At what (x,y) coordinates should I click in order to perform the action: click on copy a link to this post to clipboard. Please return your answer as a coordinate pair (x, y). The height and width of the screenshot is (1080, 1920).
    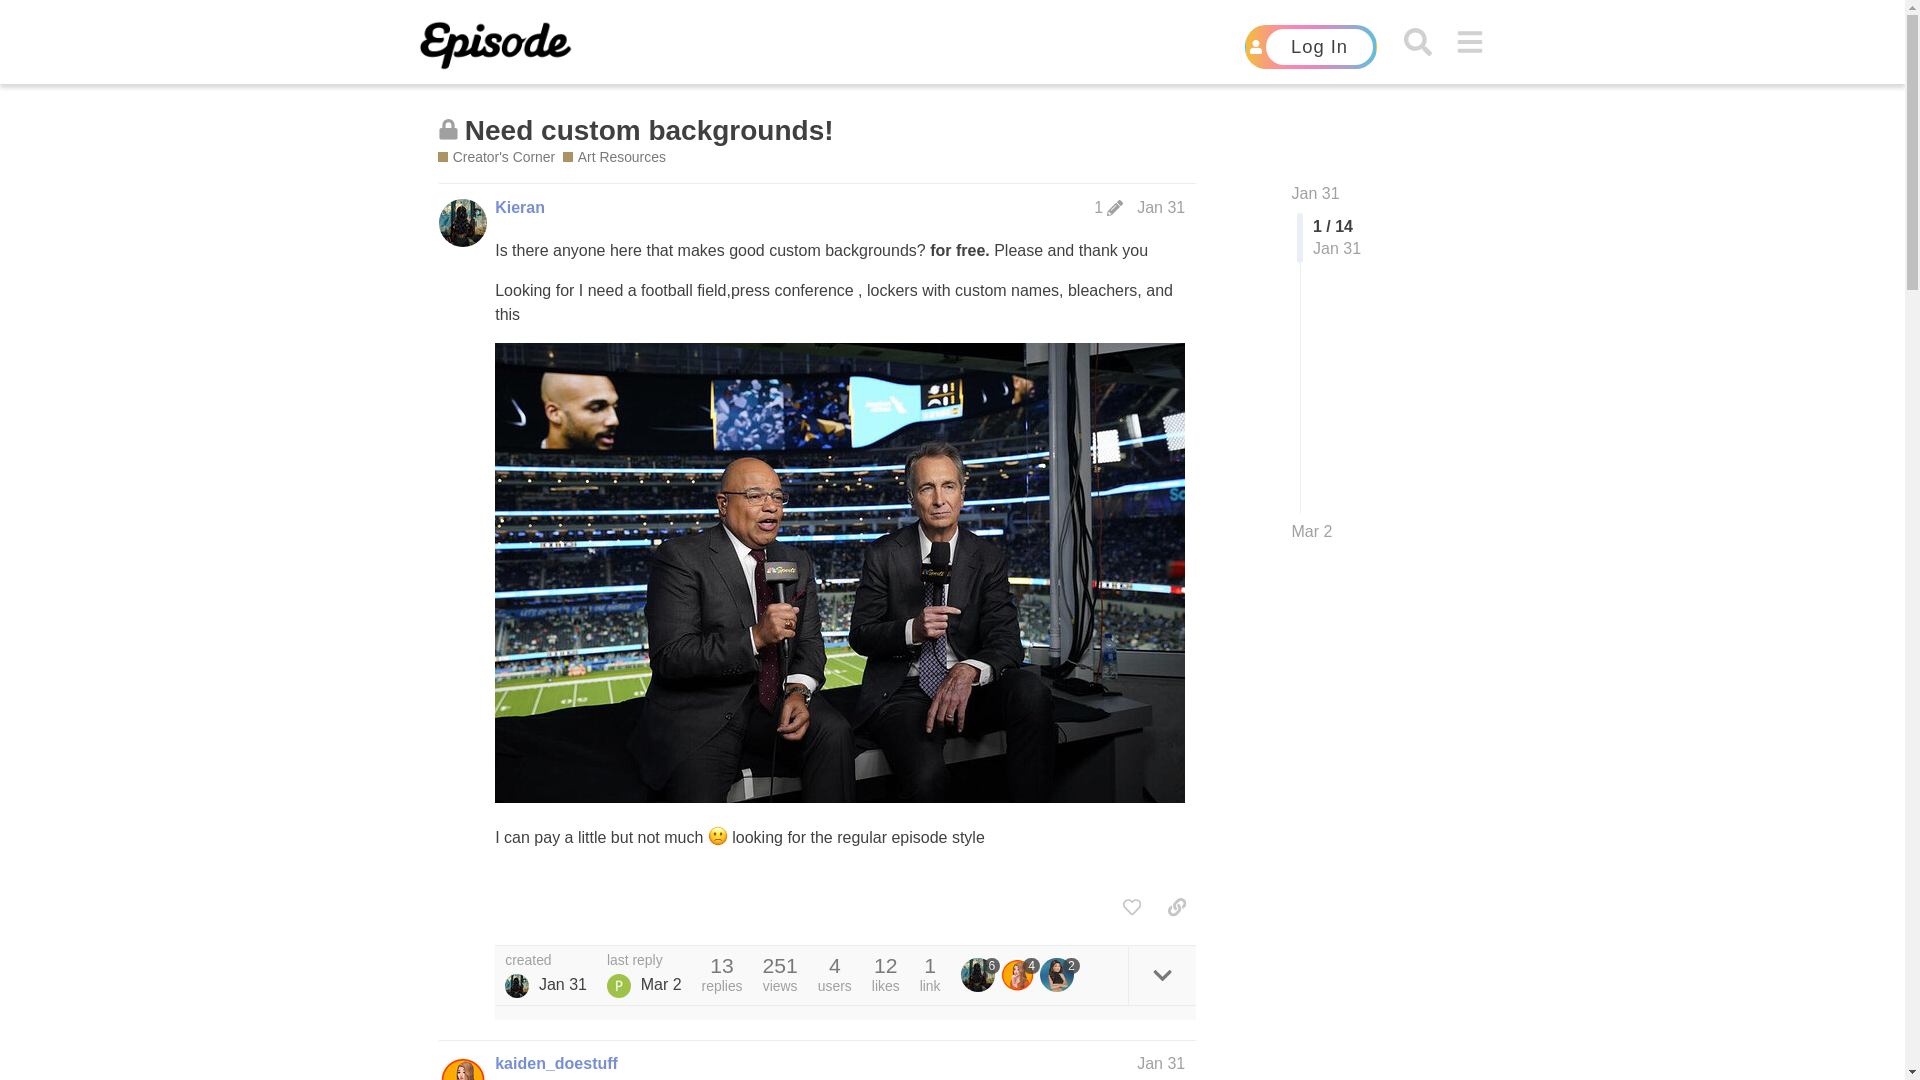
    Looking at the image, I should click on (1176, 906).